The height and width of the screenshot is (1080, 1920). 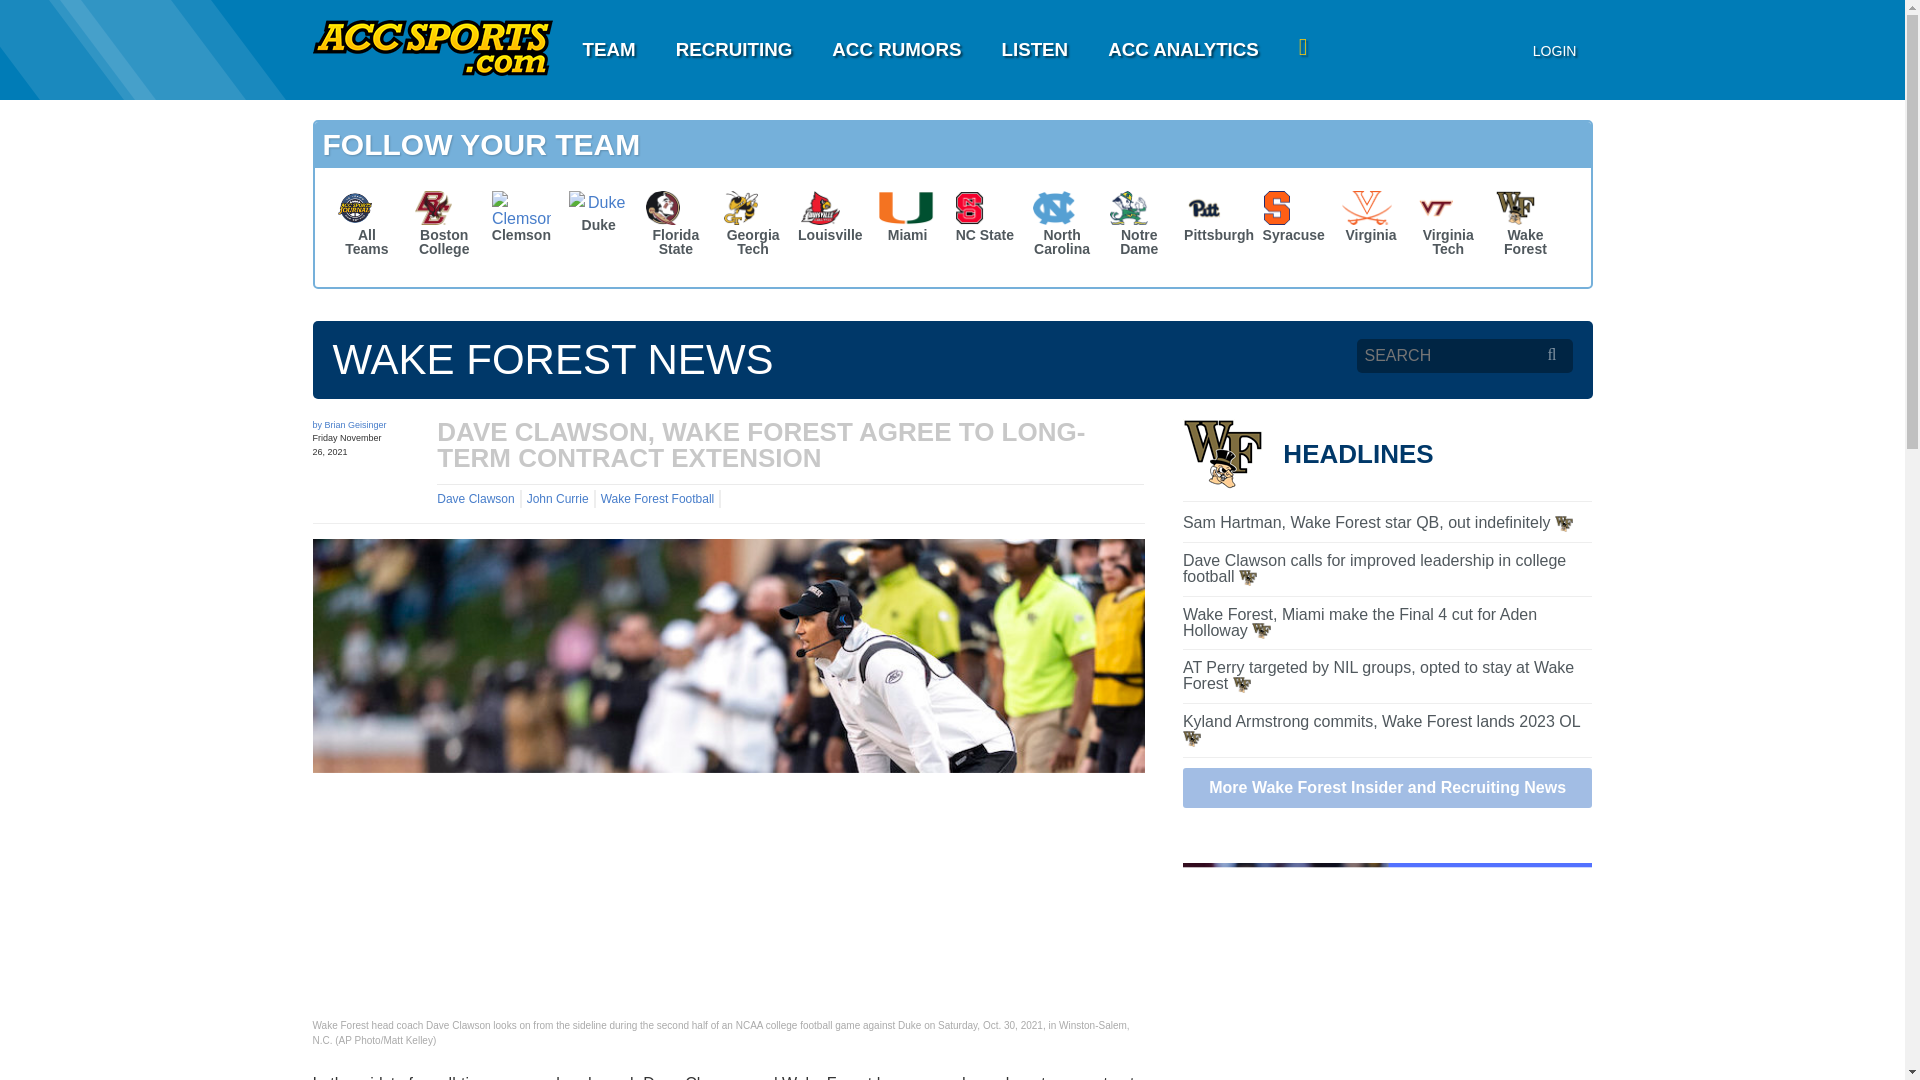 I want to click on Louisville, so click(x=598, y=215).